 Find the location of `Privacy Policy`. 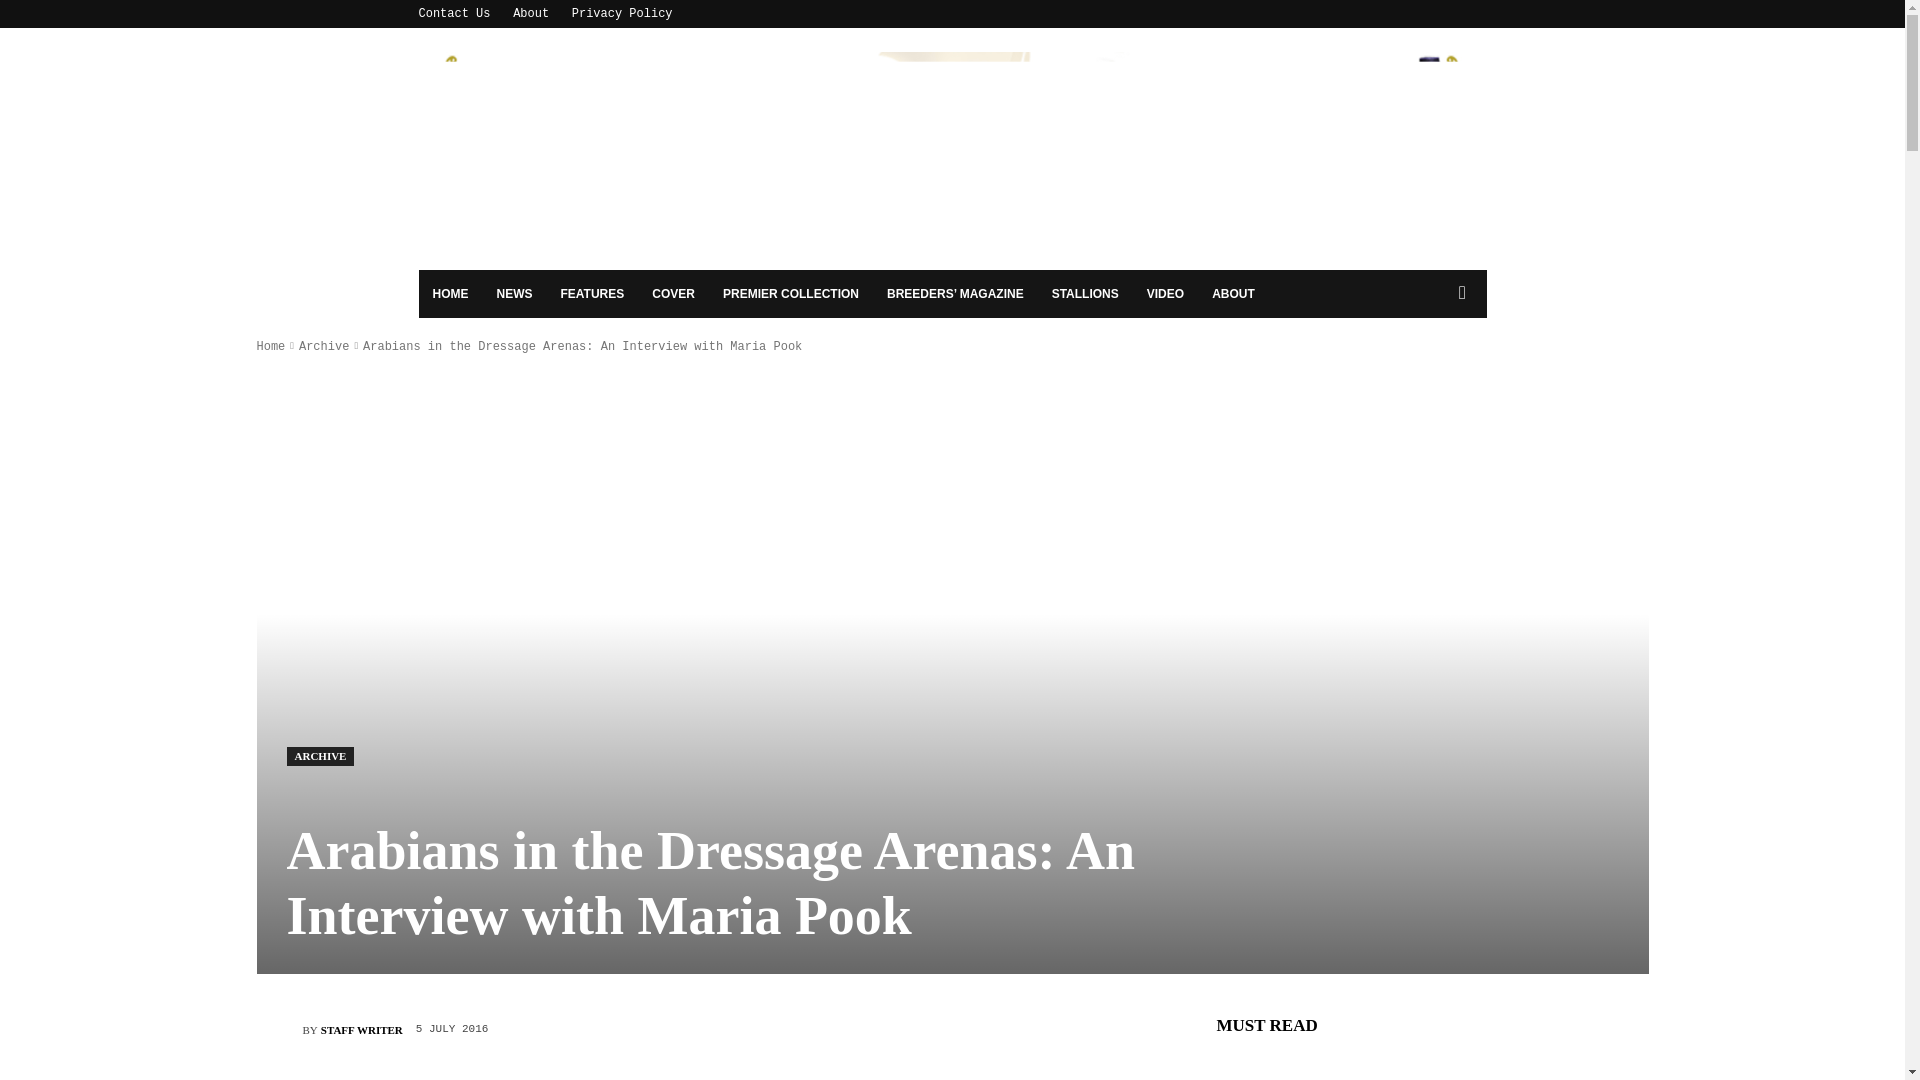

Privacy Policy is located at coordinates (622, 13).